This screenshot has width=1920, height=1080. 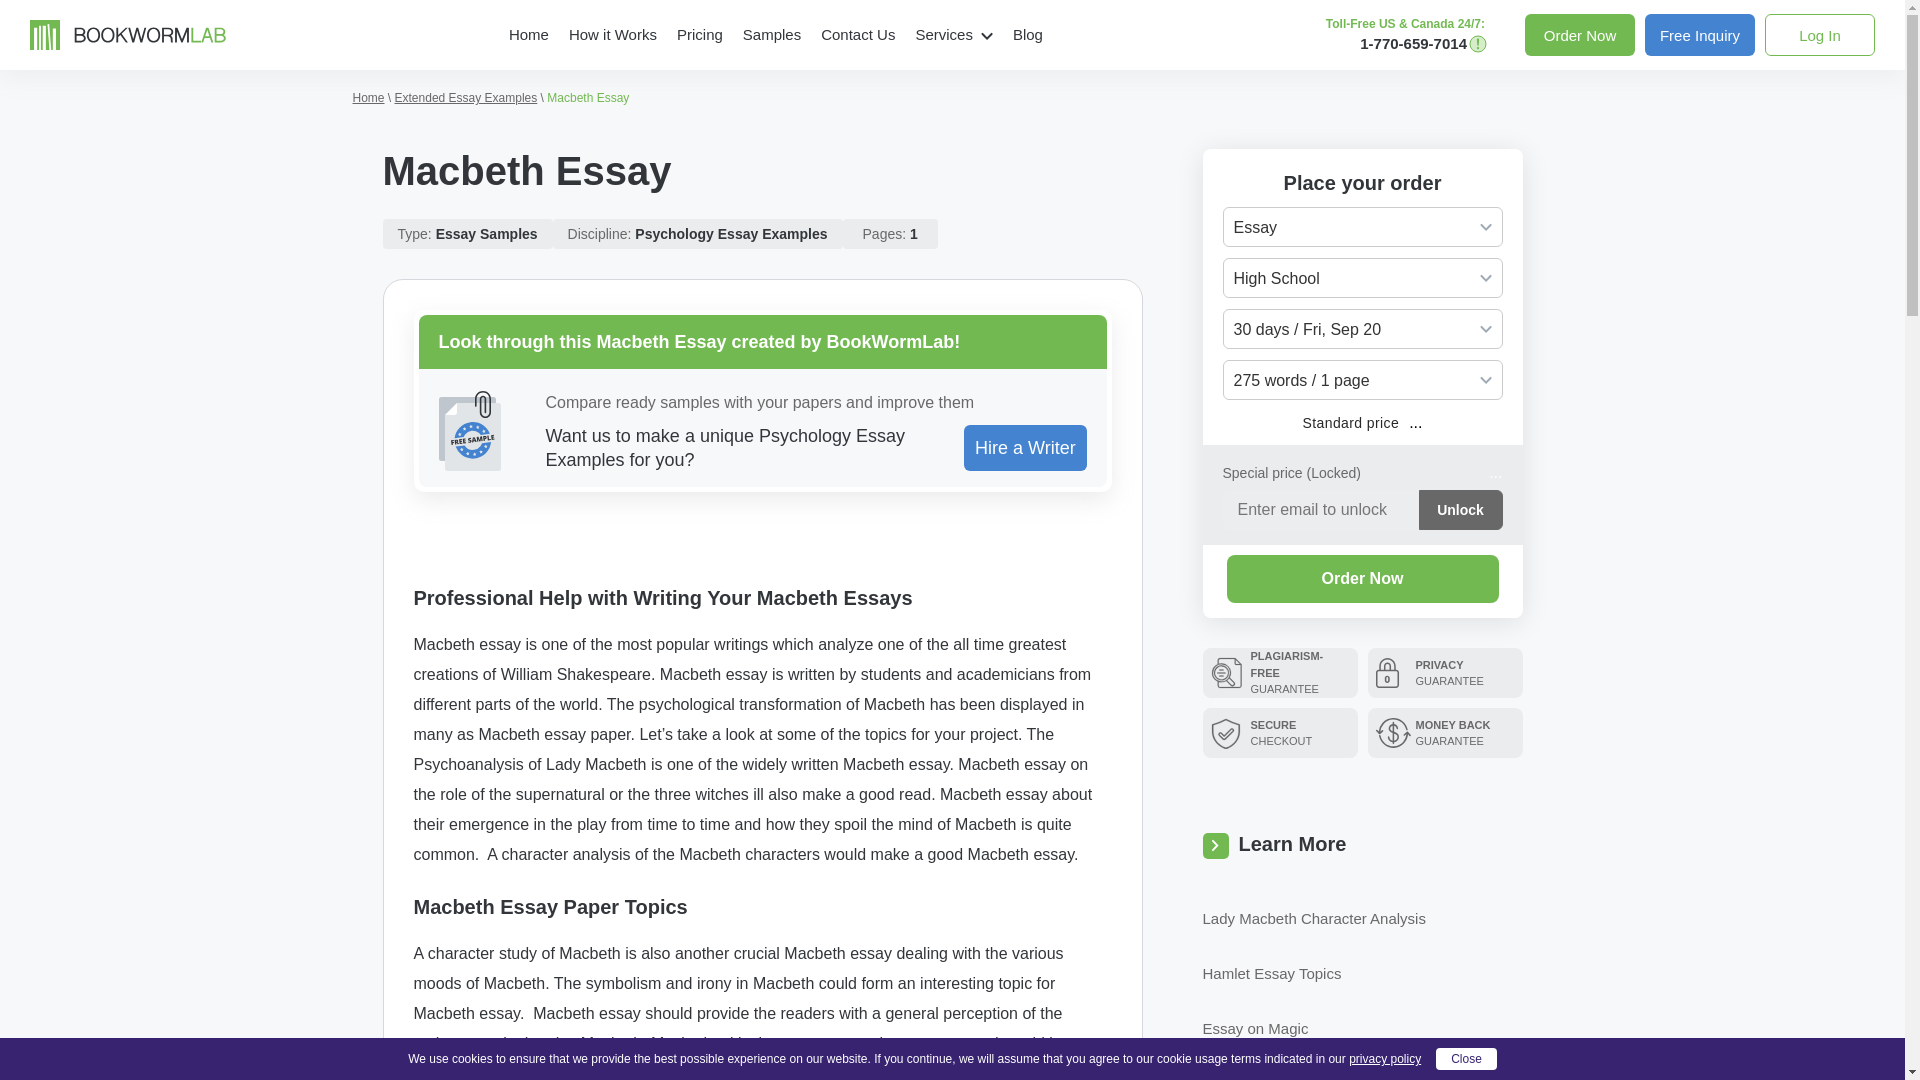 What do you see at coordinates (128, 33) in the screenshot?
I see `Bookwormlab.com` at bounding box center [128, 33].